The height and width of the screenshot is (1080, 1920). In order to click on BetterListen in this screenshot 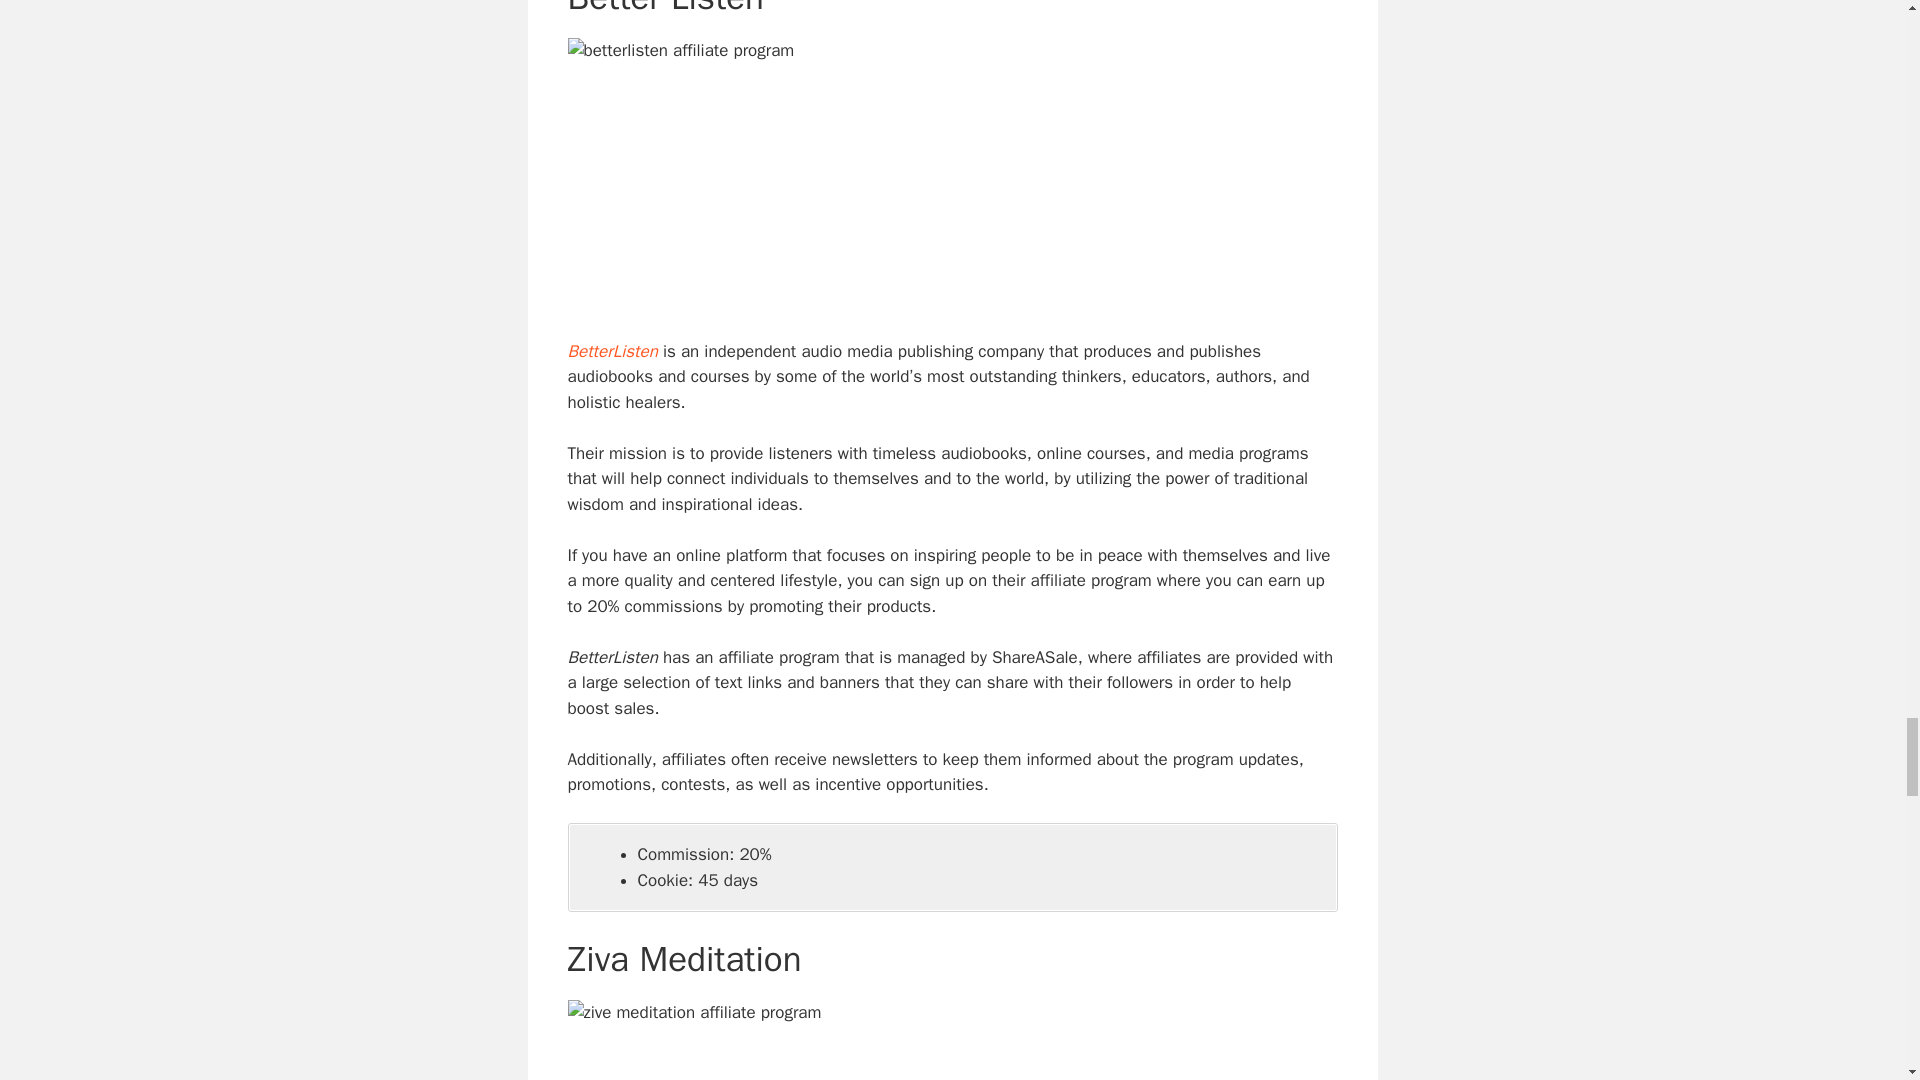, I will do `click(613, 351)`.